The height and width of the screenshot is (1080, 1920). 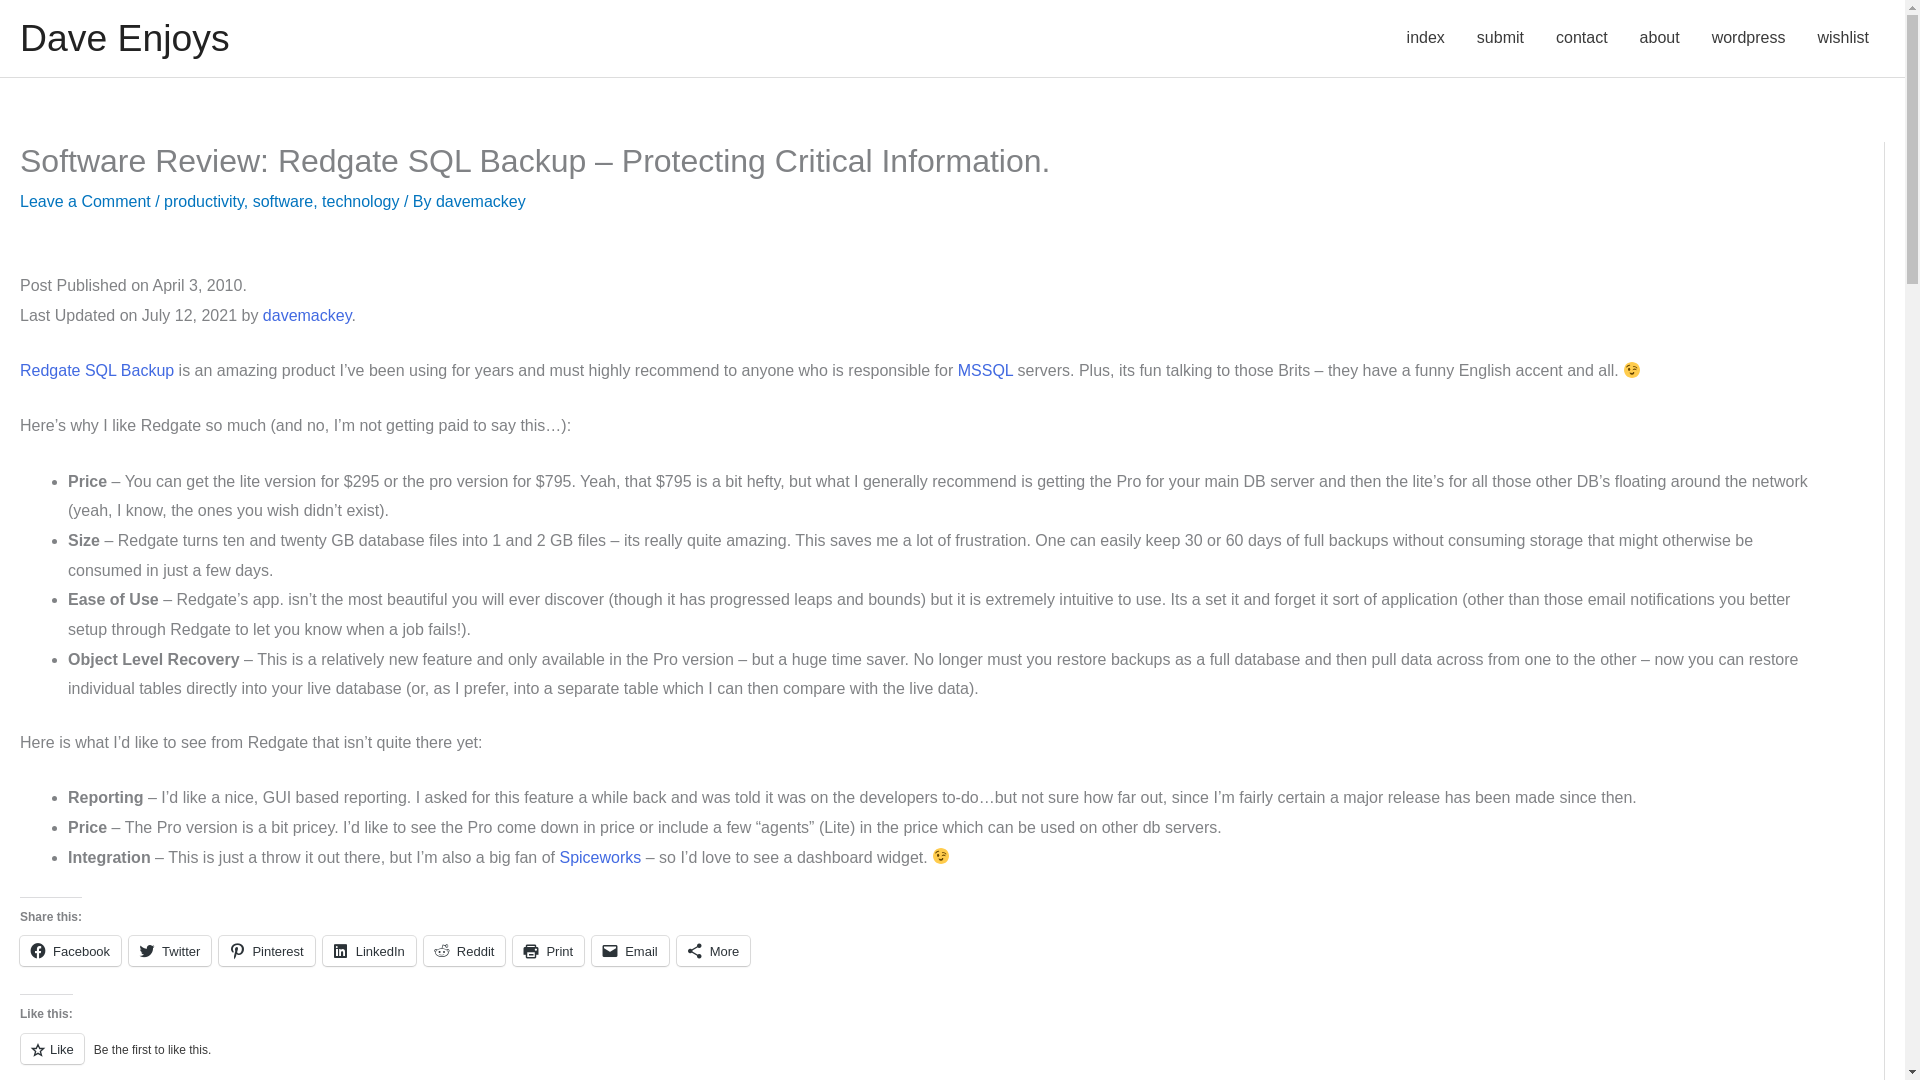 What do you see at coordinates (170, 950) in the screenshot?
I see `Click to share on Twitter` at bounding box center [170, 950].